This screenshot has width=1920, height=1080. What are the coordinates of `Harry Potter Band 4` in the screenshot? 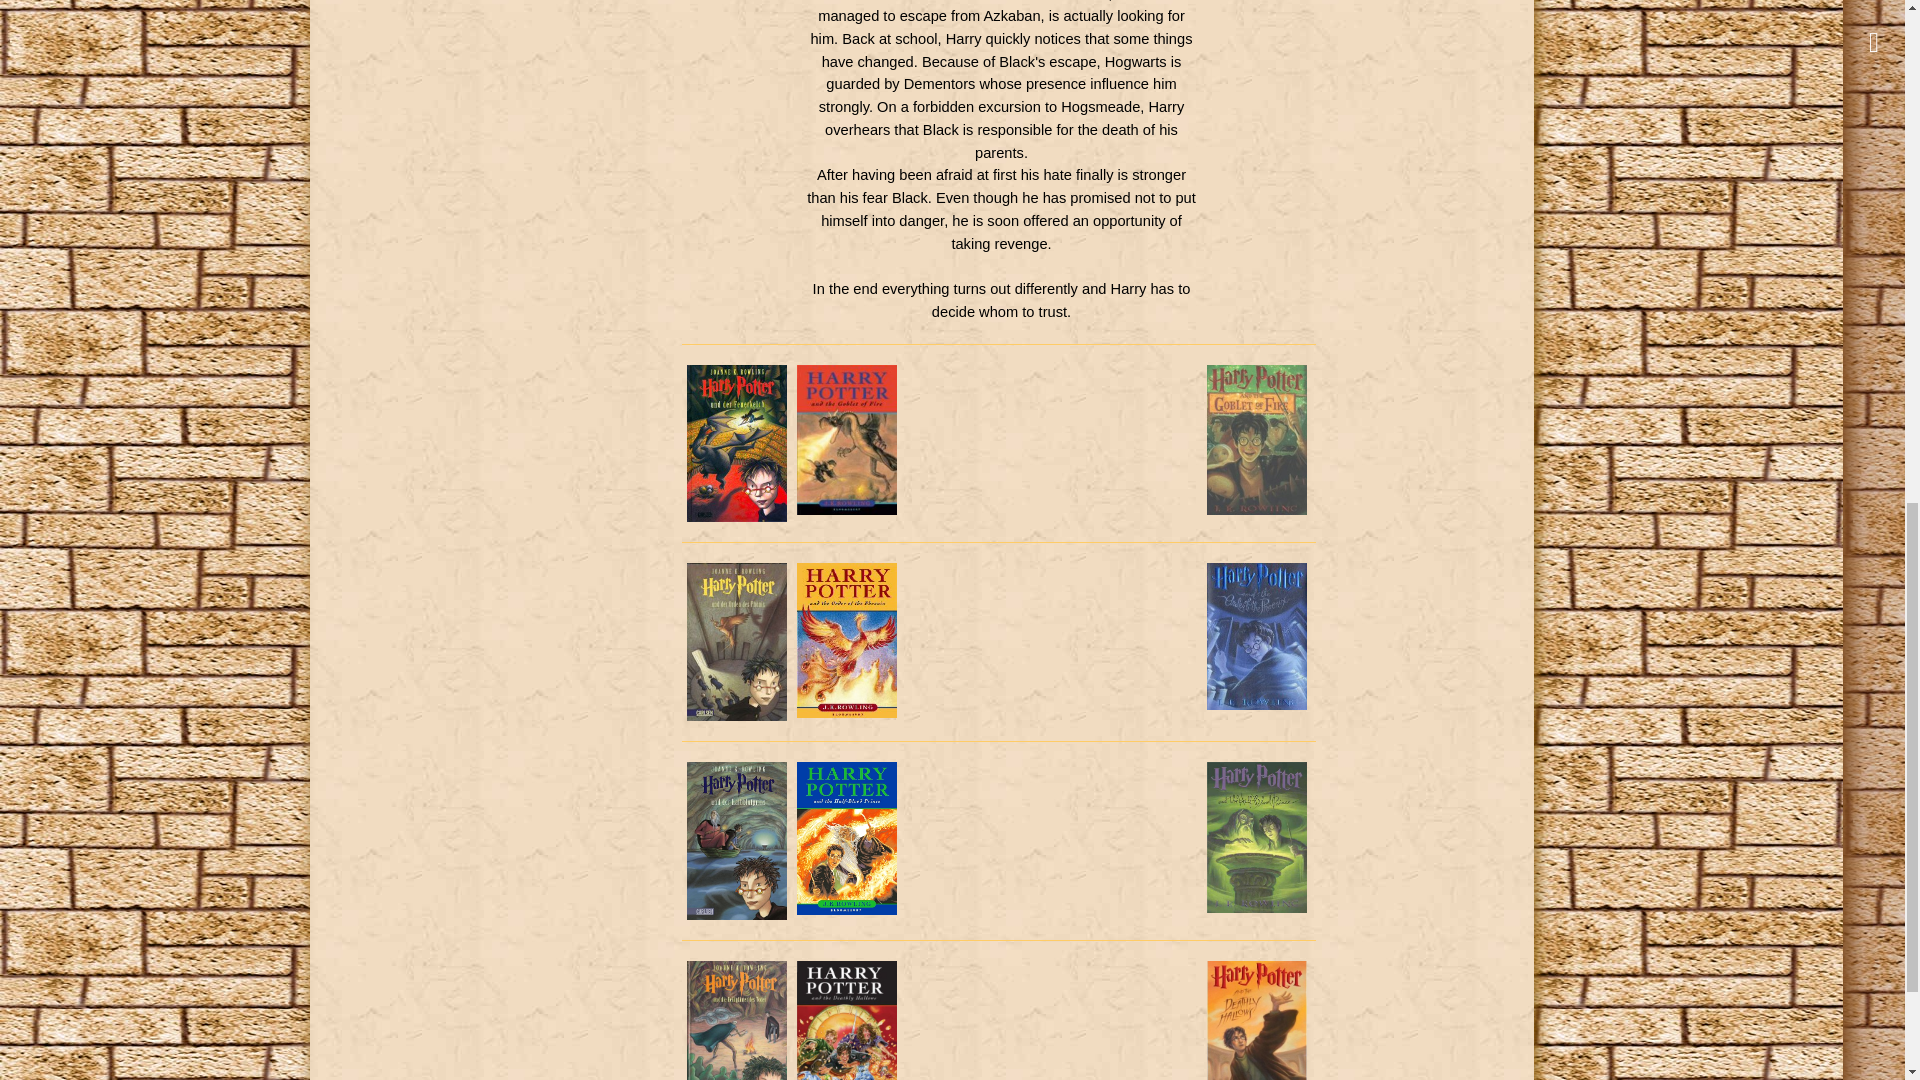 It's located at (735, 444).